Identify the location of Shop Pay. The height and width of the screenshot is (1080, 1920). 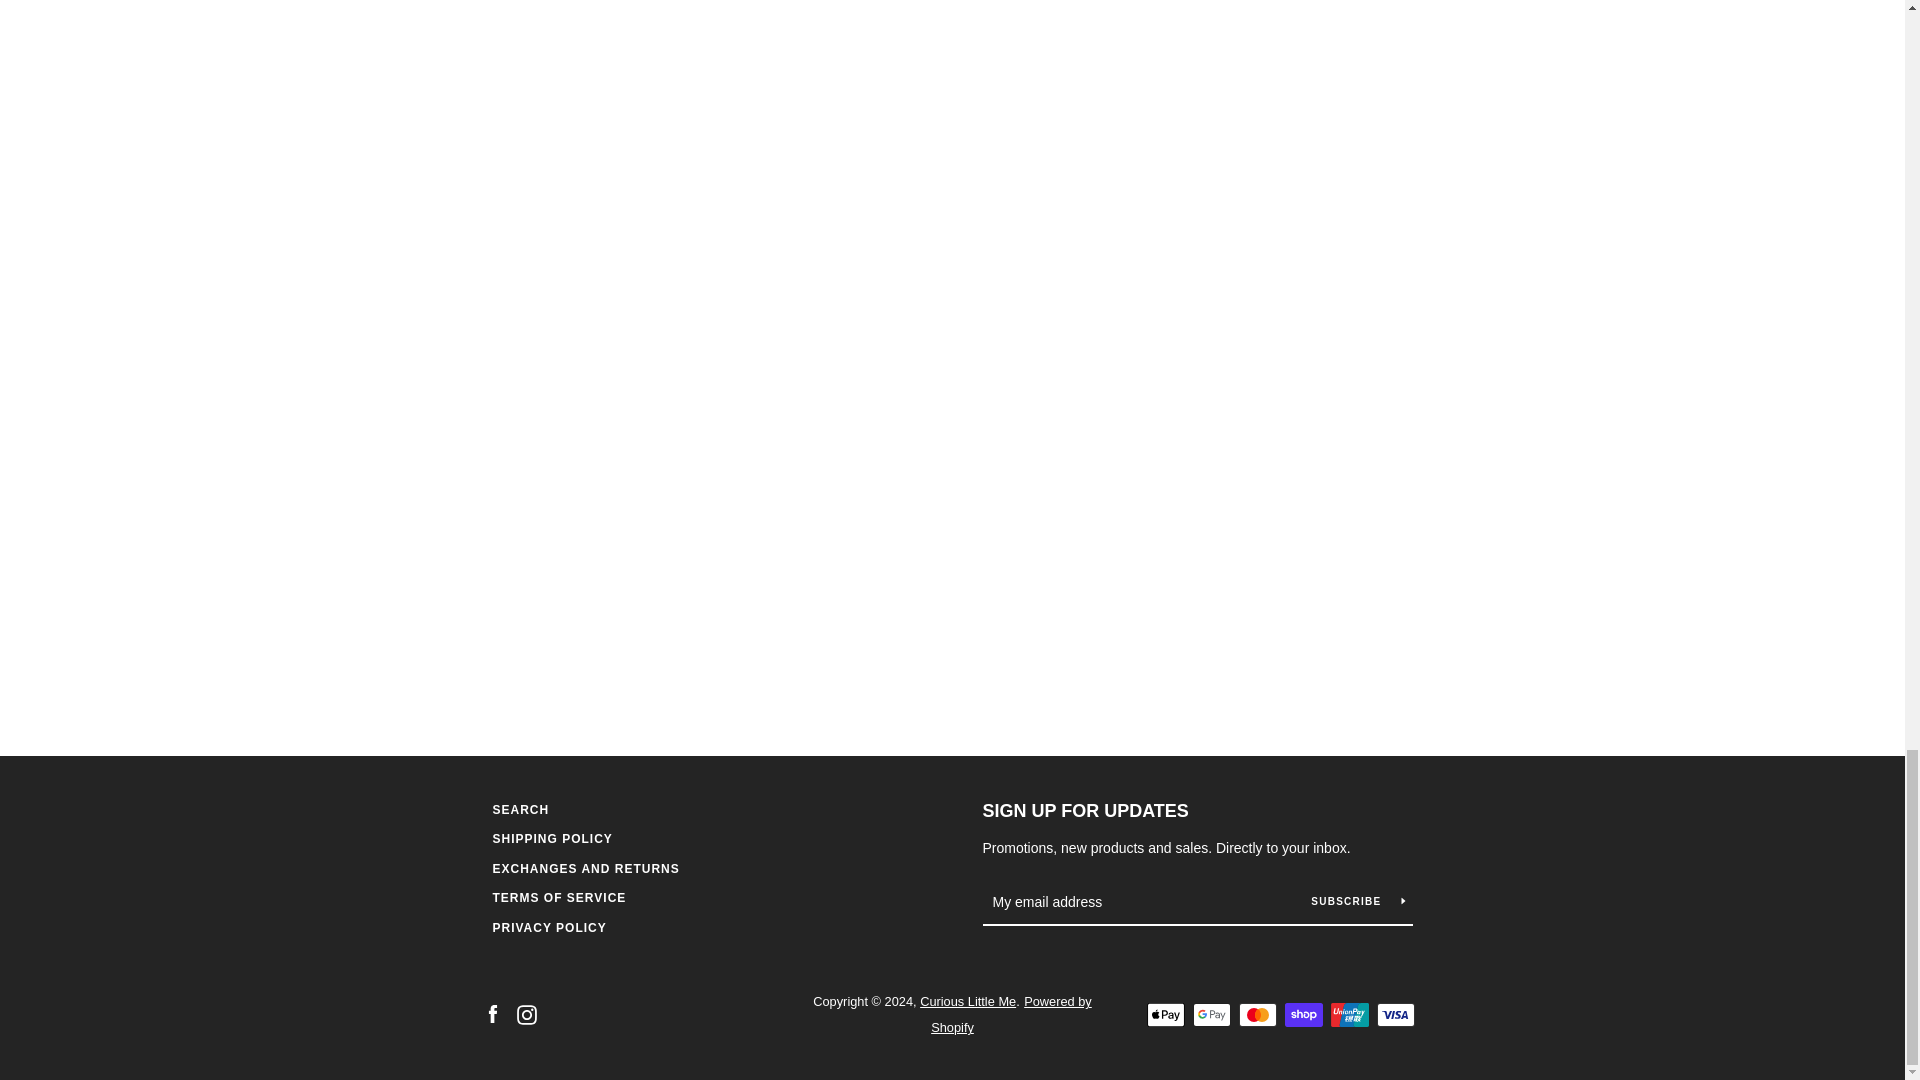
(1303, 1015).